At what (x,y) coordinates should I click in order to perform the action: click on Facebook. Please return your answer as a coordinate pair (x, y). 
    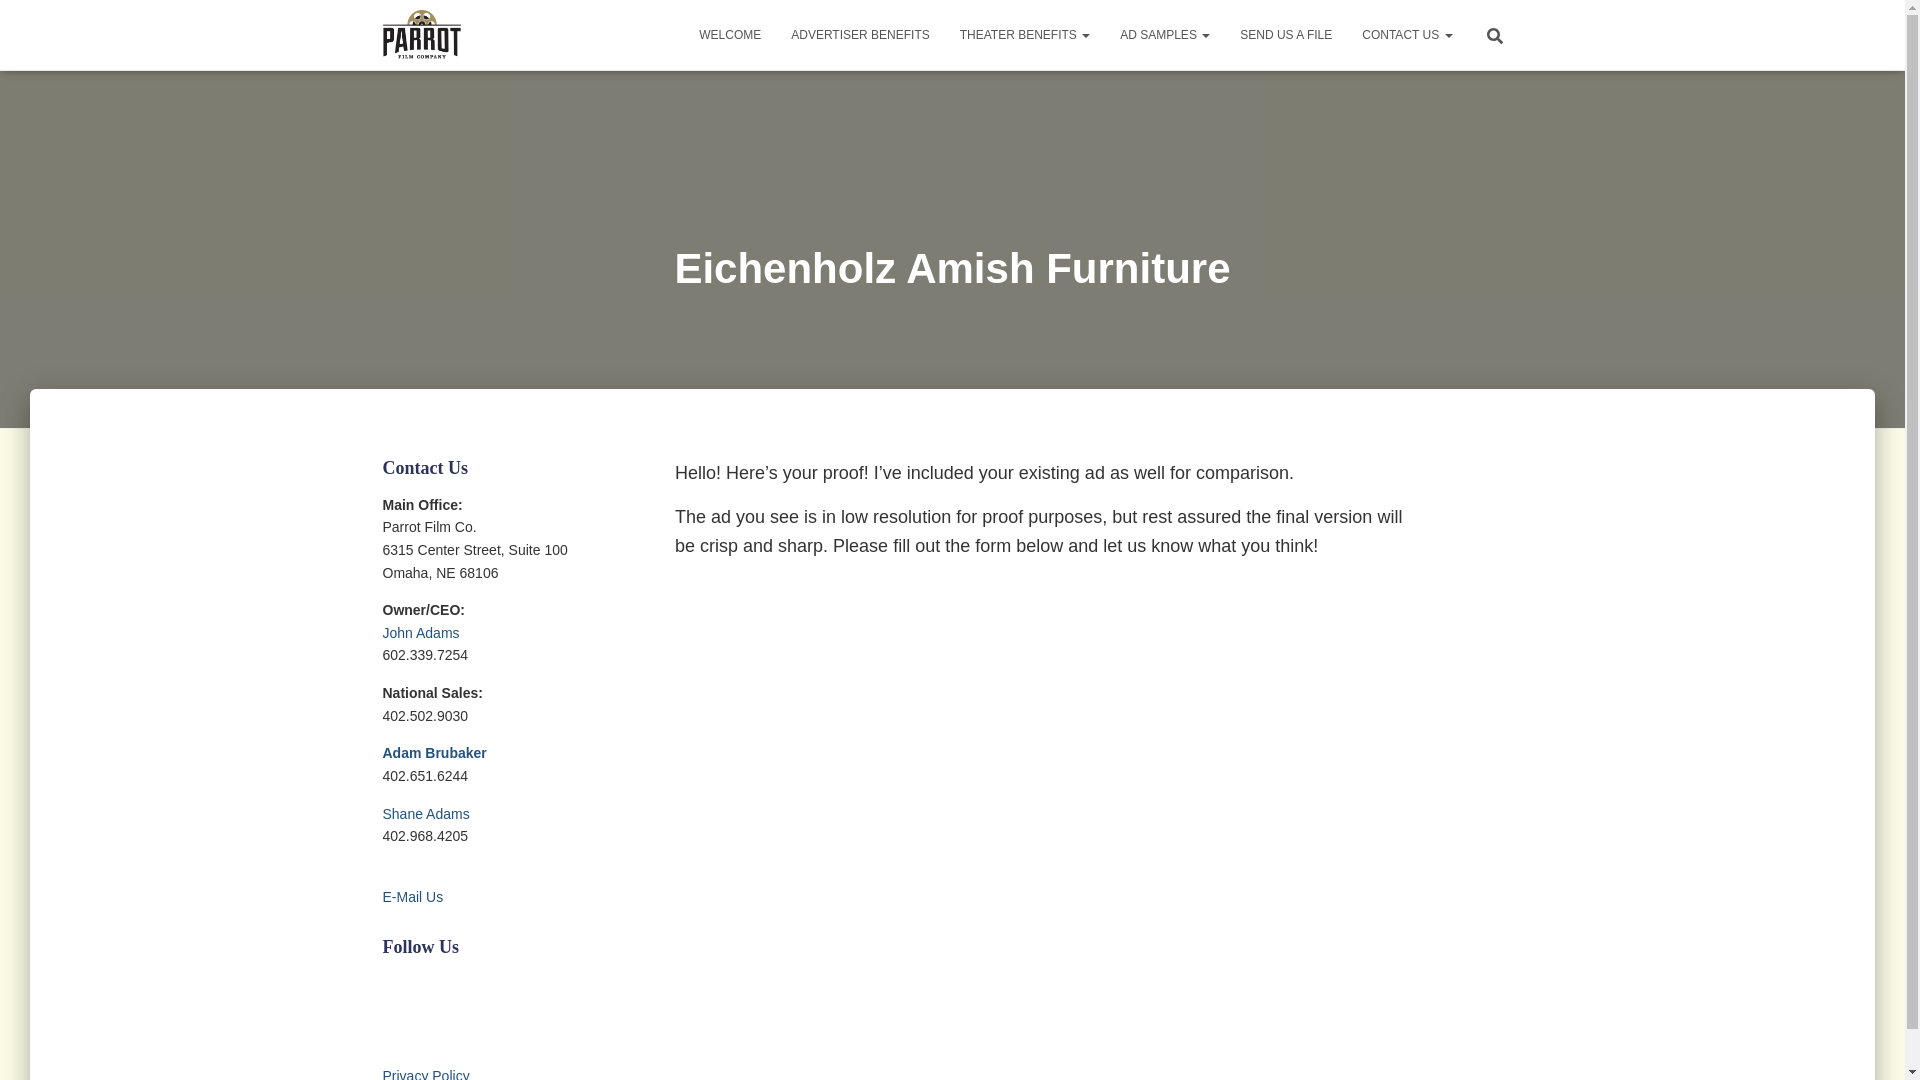
    Looking at the image, I should click on (394, 984).